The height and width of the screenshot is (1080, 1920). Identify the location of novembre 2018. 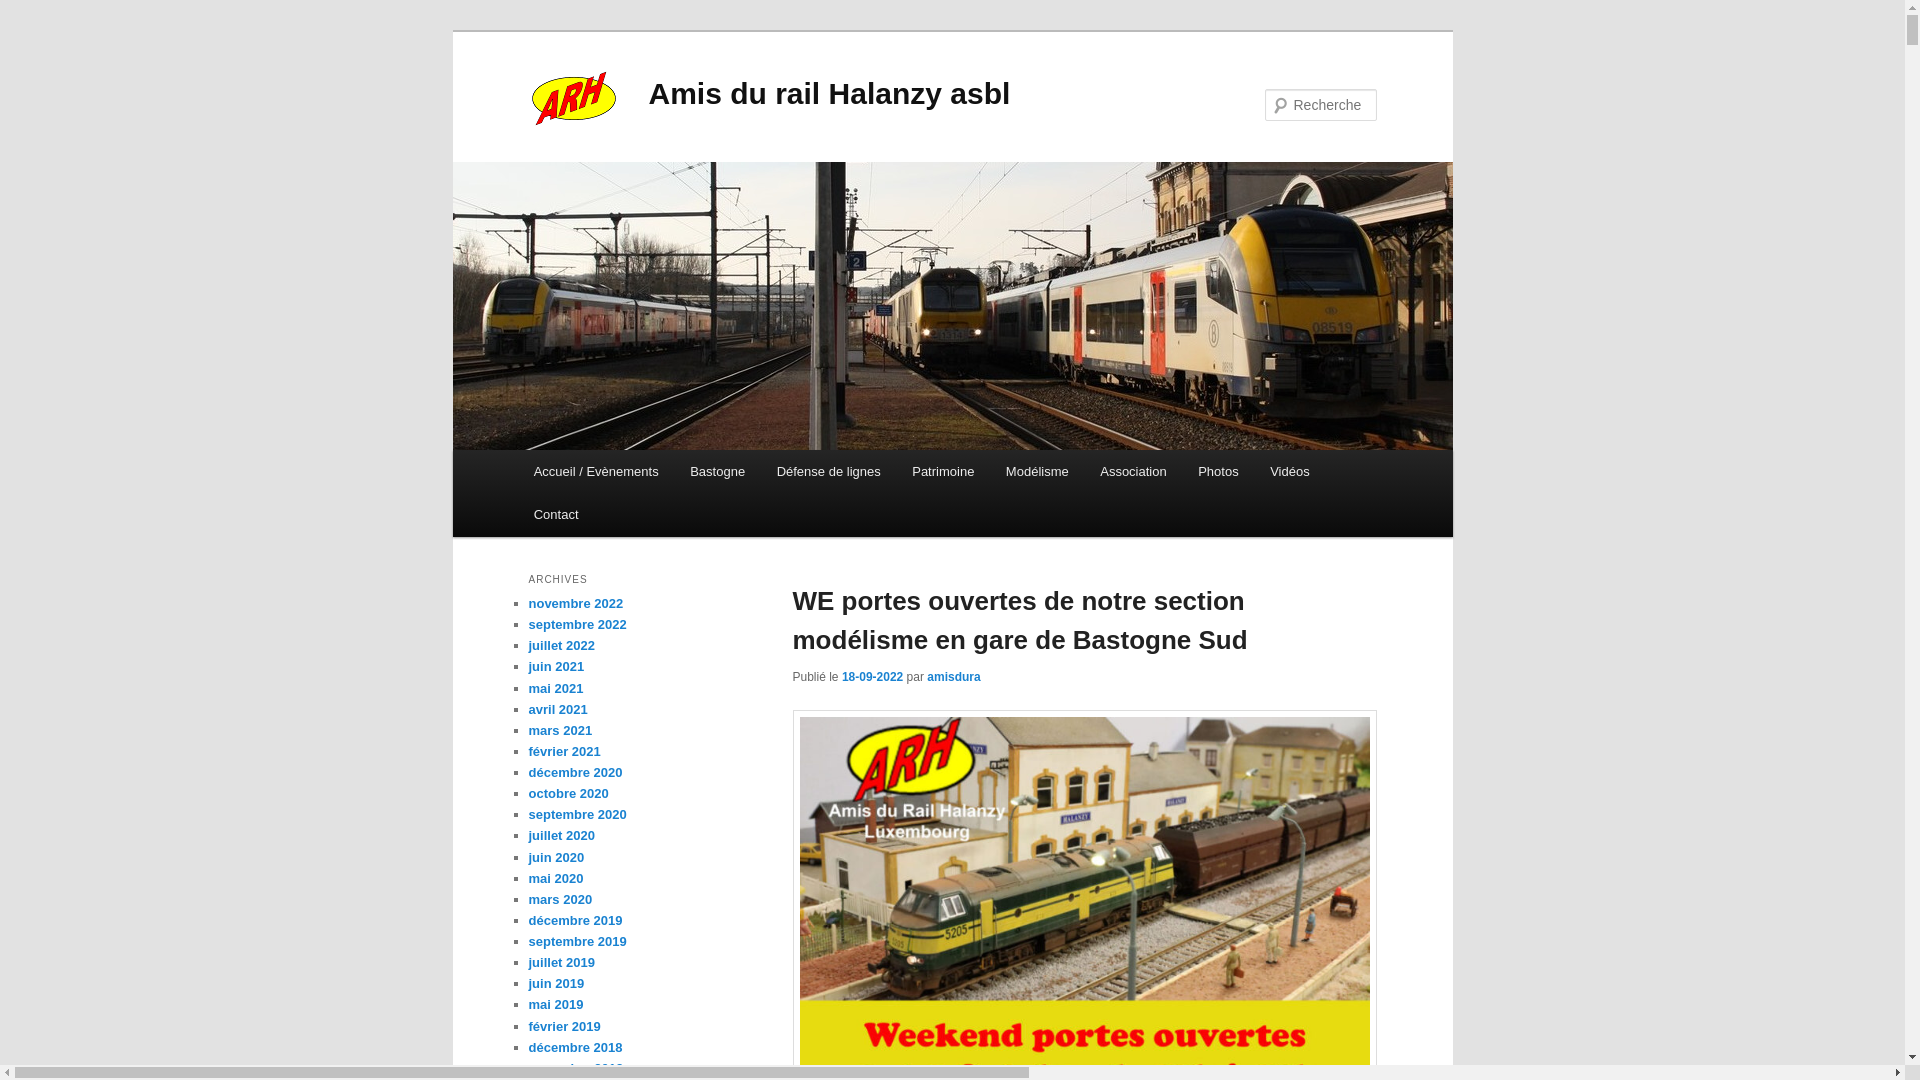
(576, 1068).